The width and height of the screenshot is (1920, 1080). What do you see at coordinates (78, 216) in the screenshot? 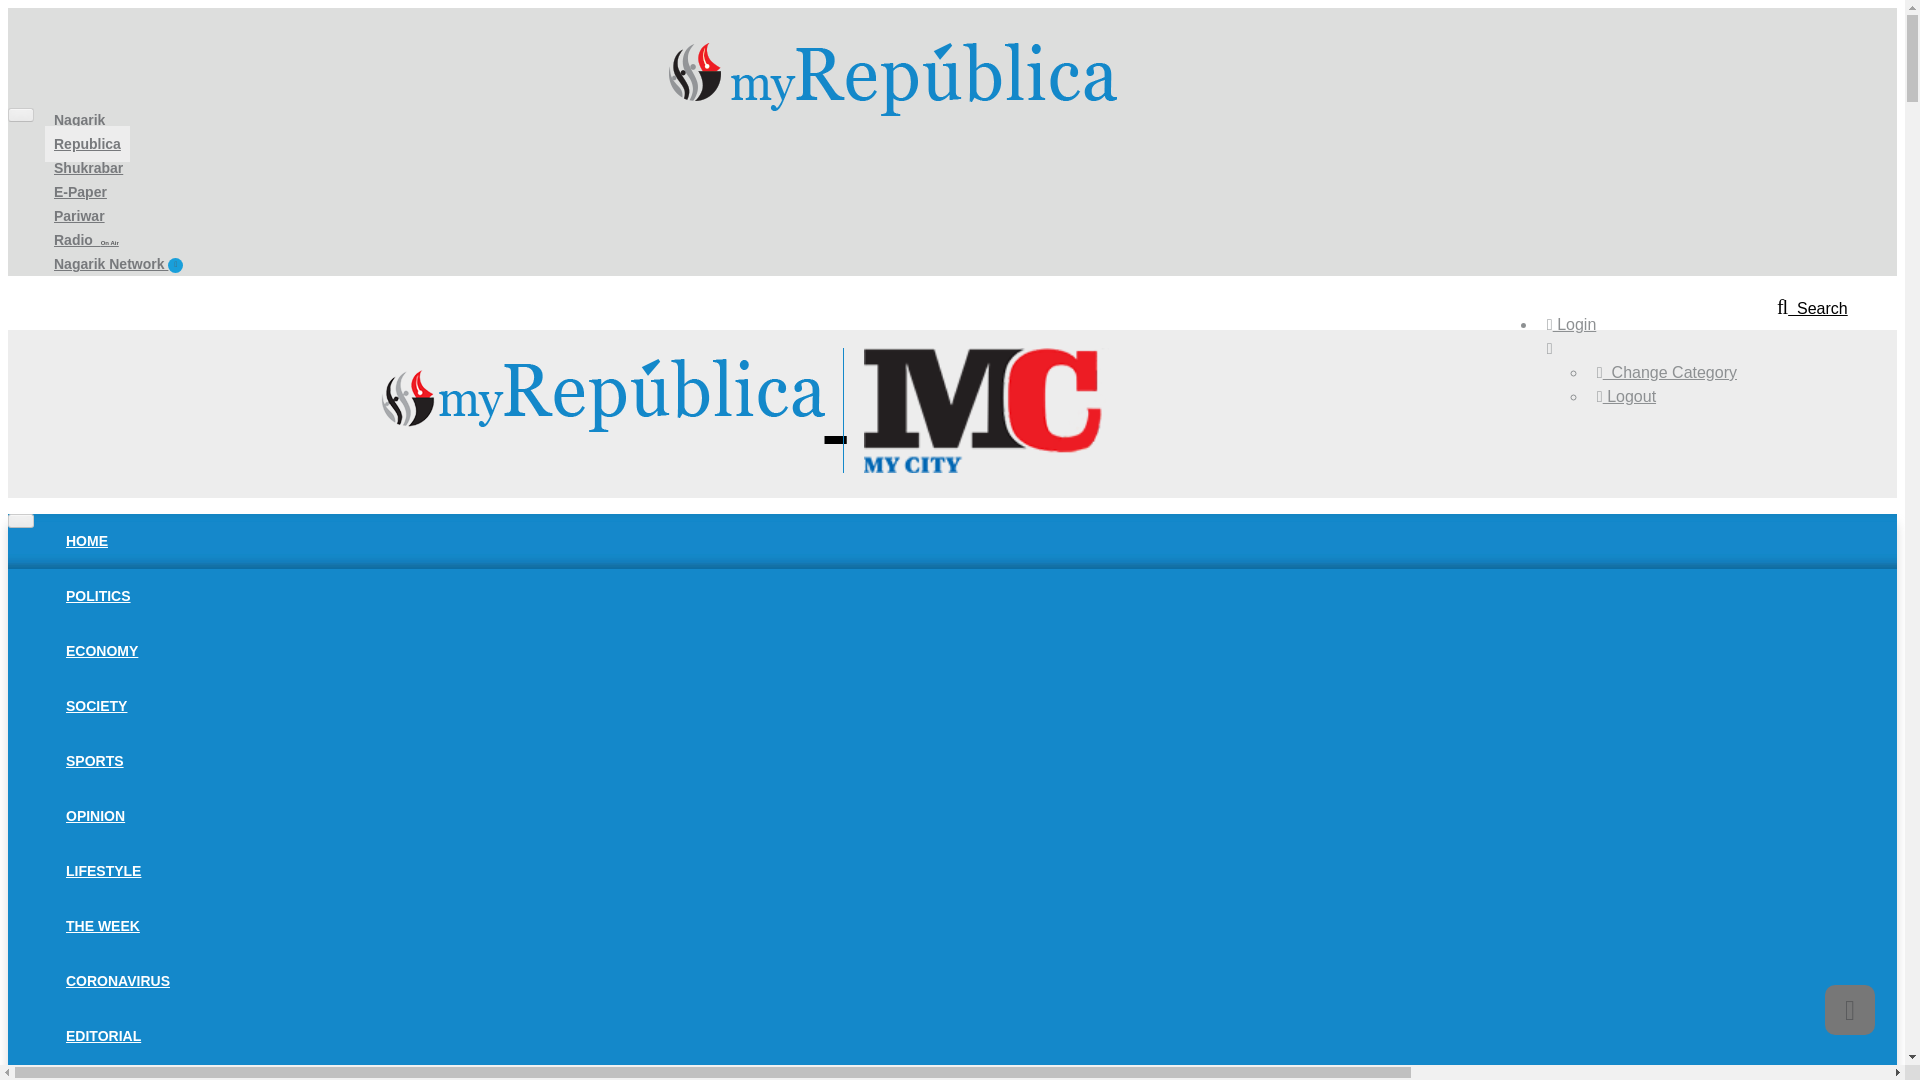
I see `Pariwar` at bounding box center [78, 216].